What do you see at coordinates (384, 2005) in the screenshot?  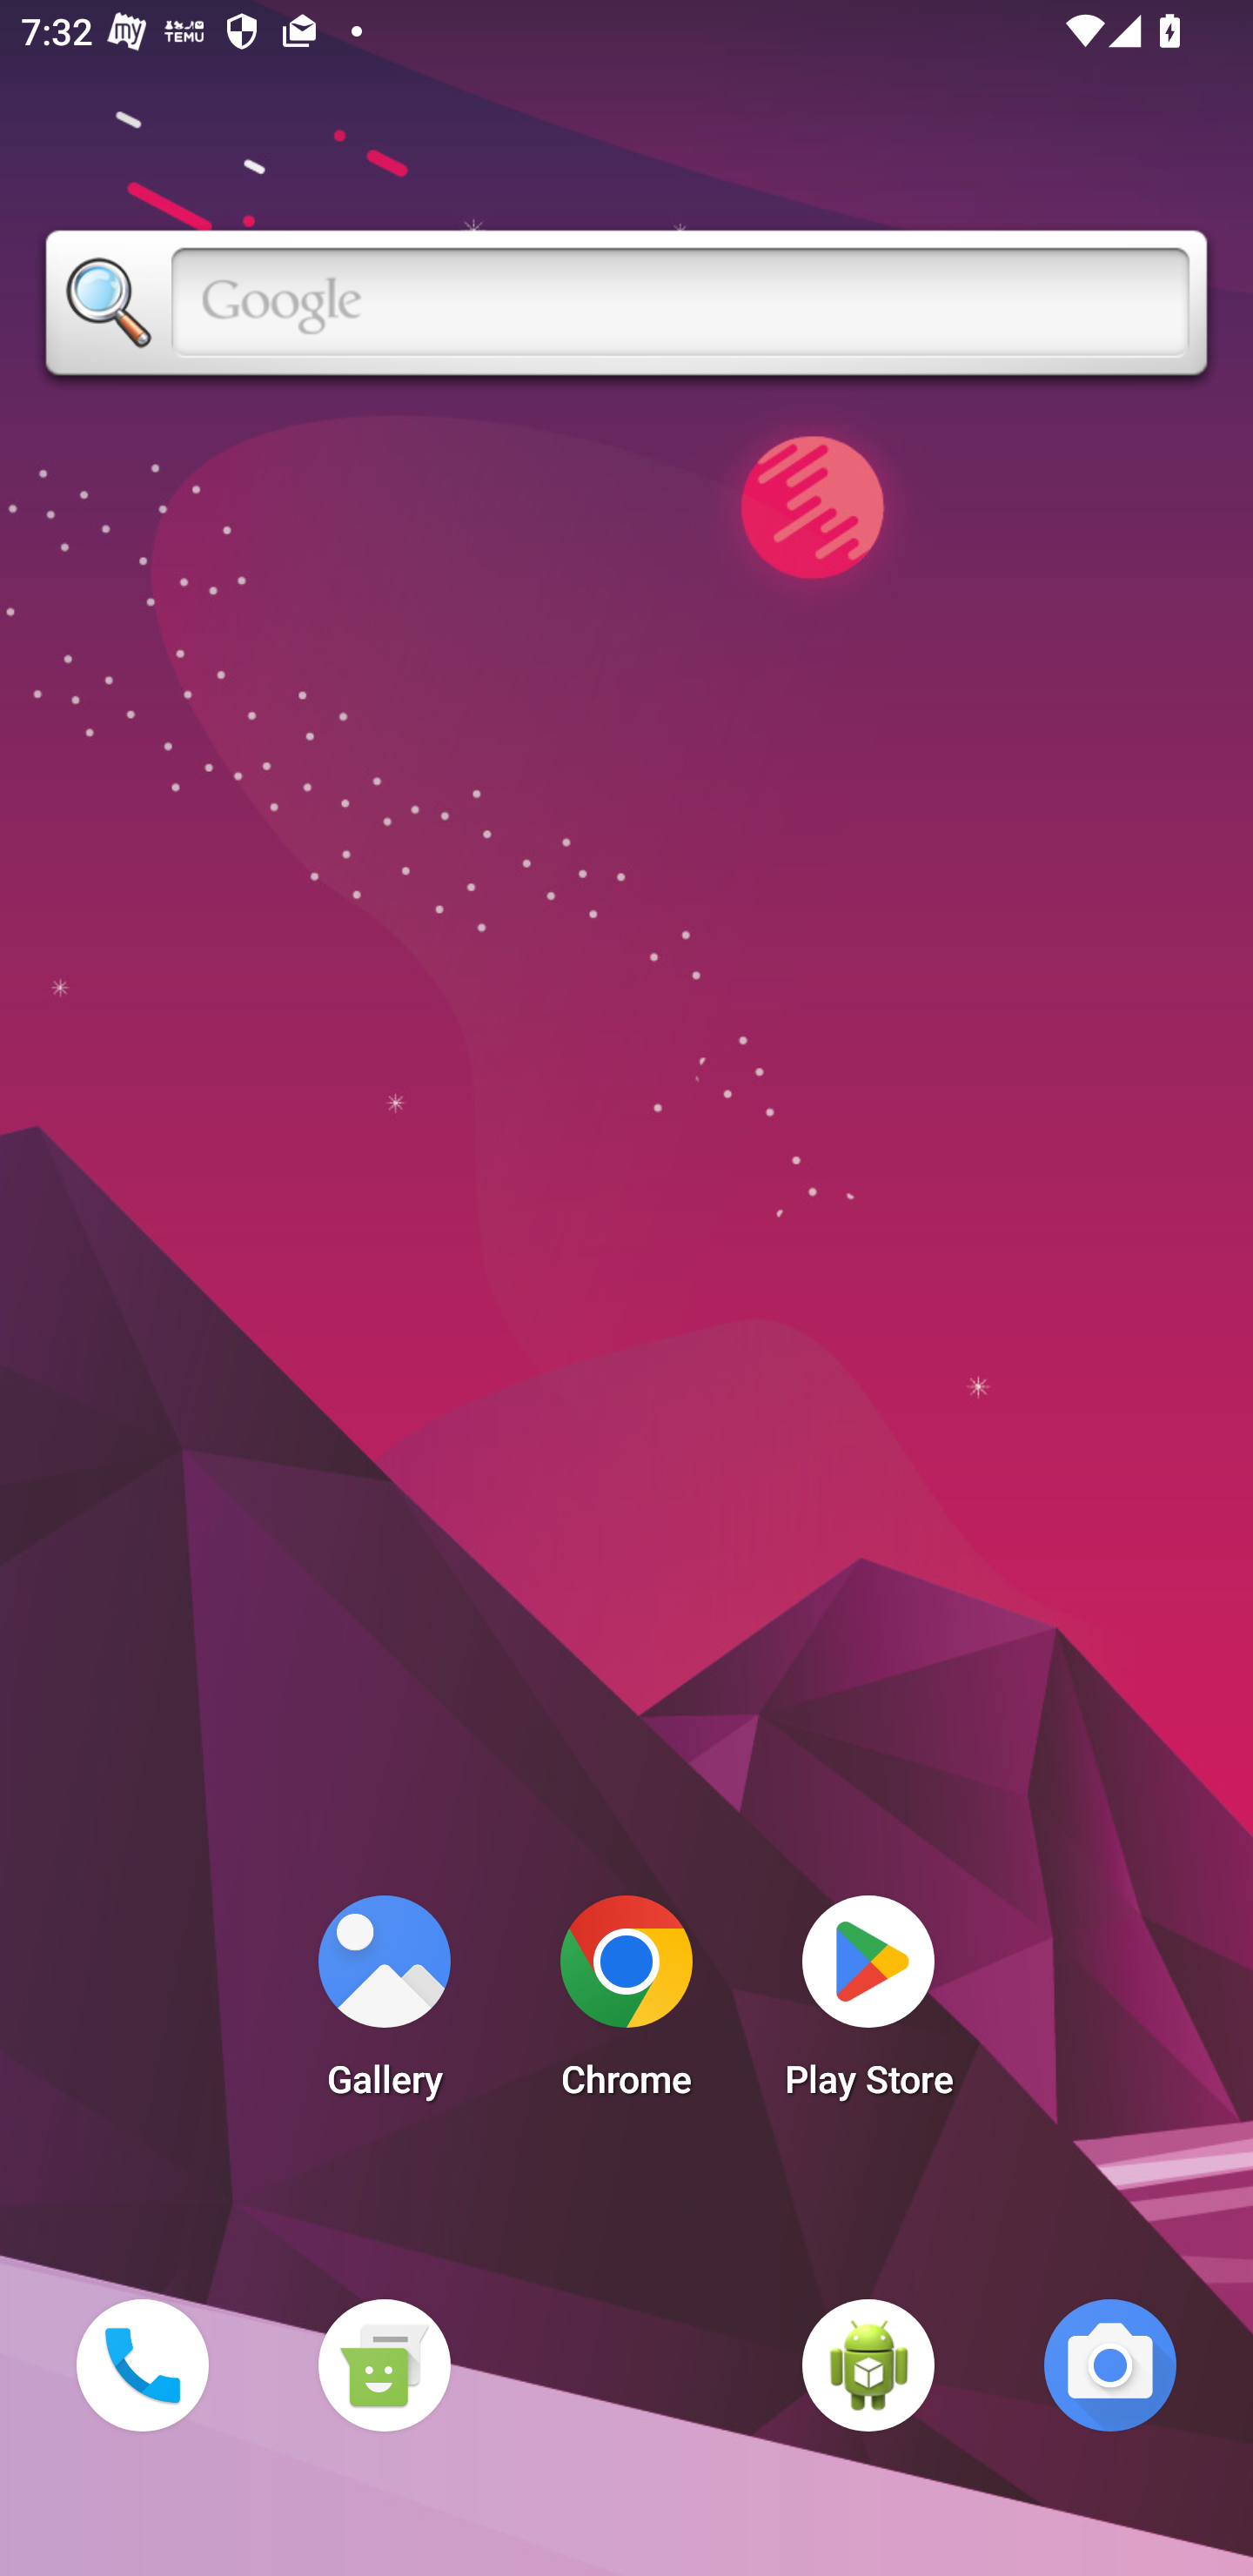 I see `Gallery` at bounding box center [384, 2005].